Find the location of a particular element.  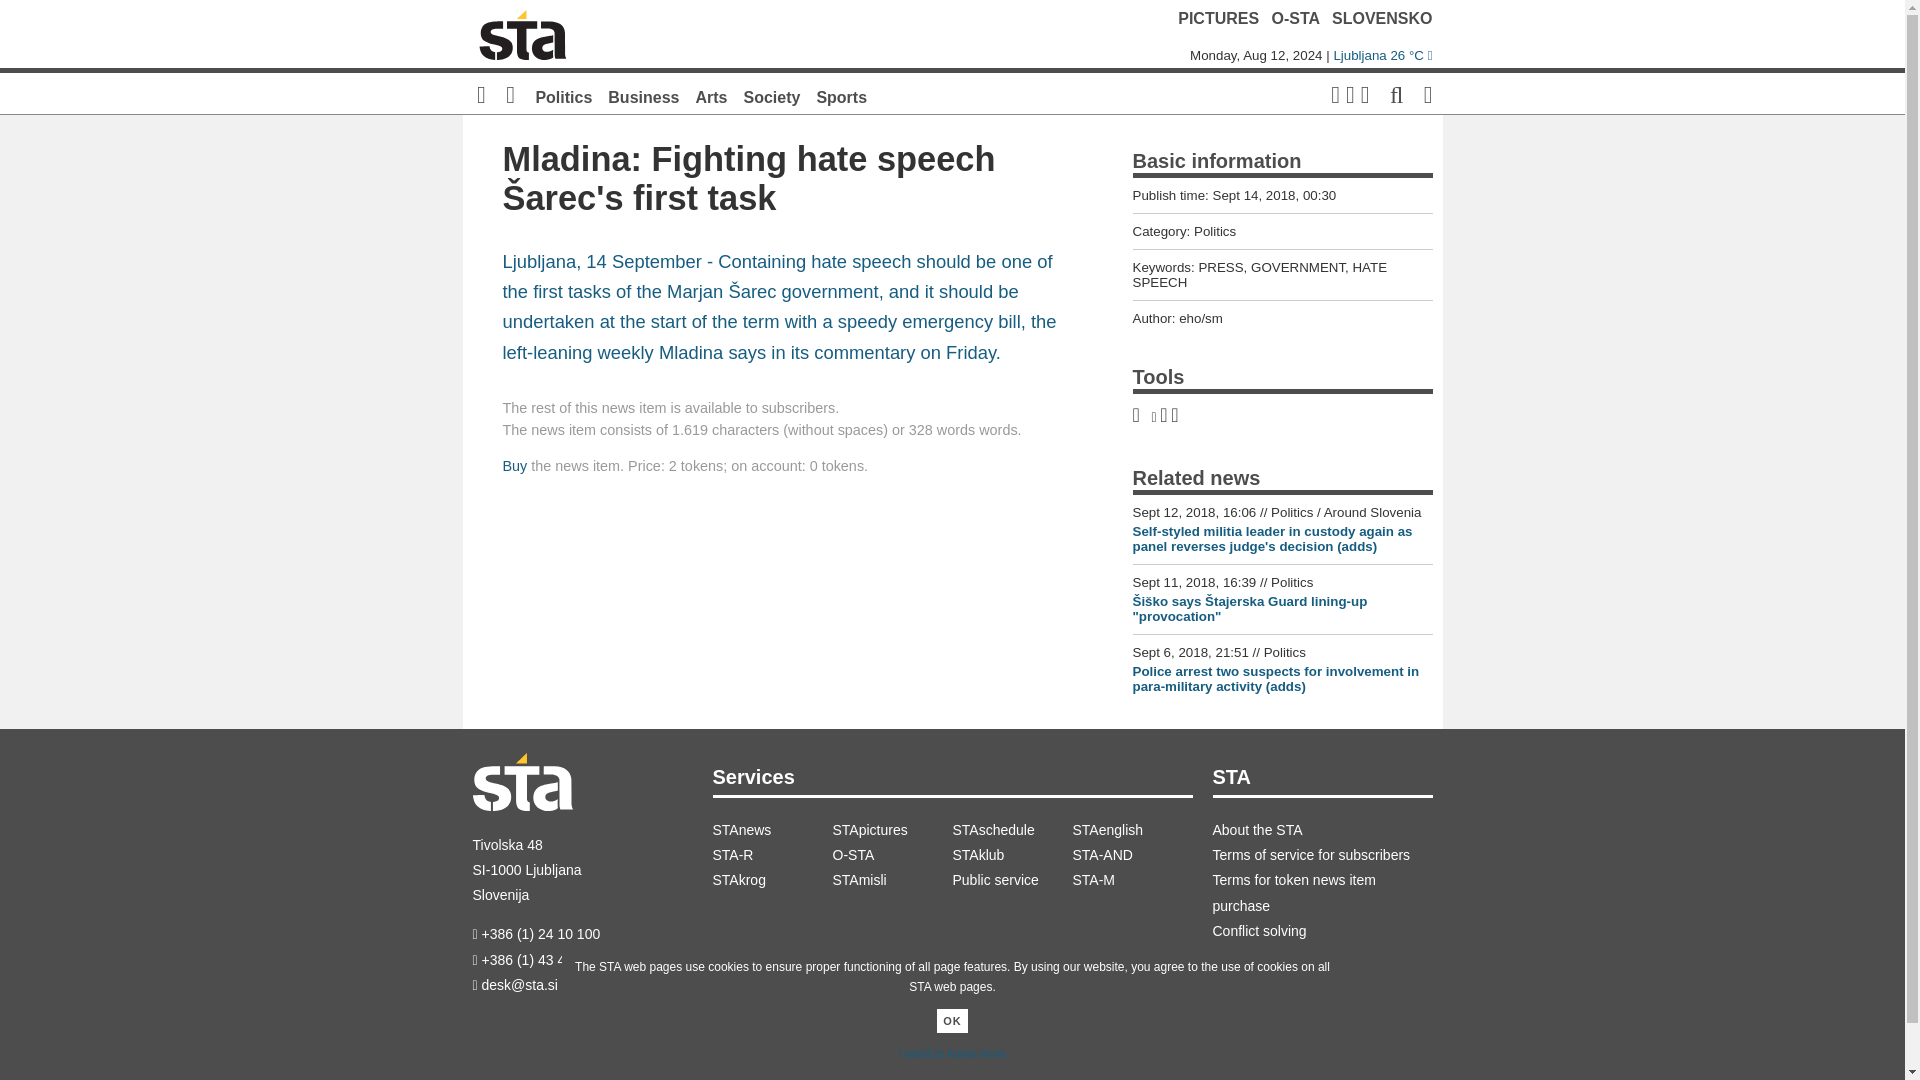

SLOVENSKO is located at coordinates (1382, 18).